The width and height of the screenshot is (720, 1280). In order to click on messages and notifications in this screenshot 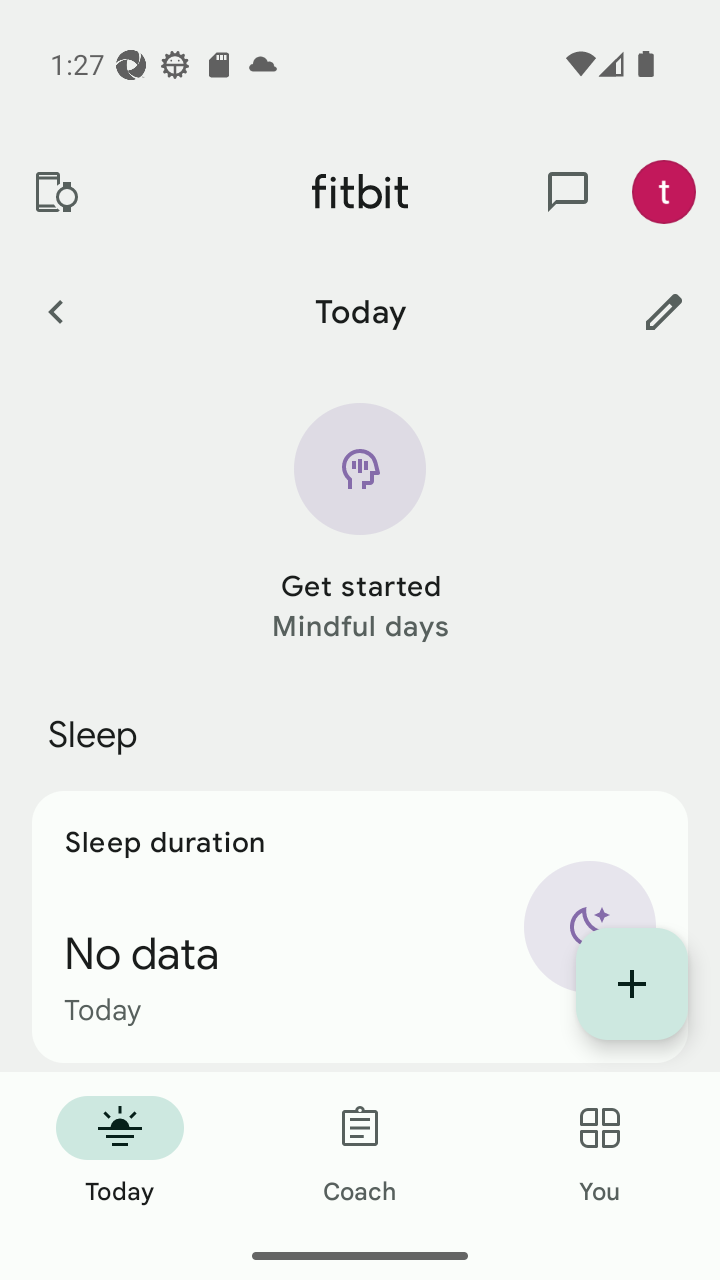, I will do `click(568, 192)`.